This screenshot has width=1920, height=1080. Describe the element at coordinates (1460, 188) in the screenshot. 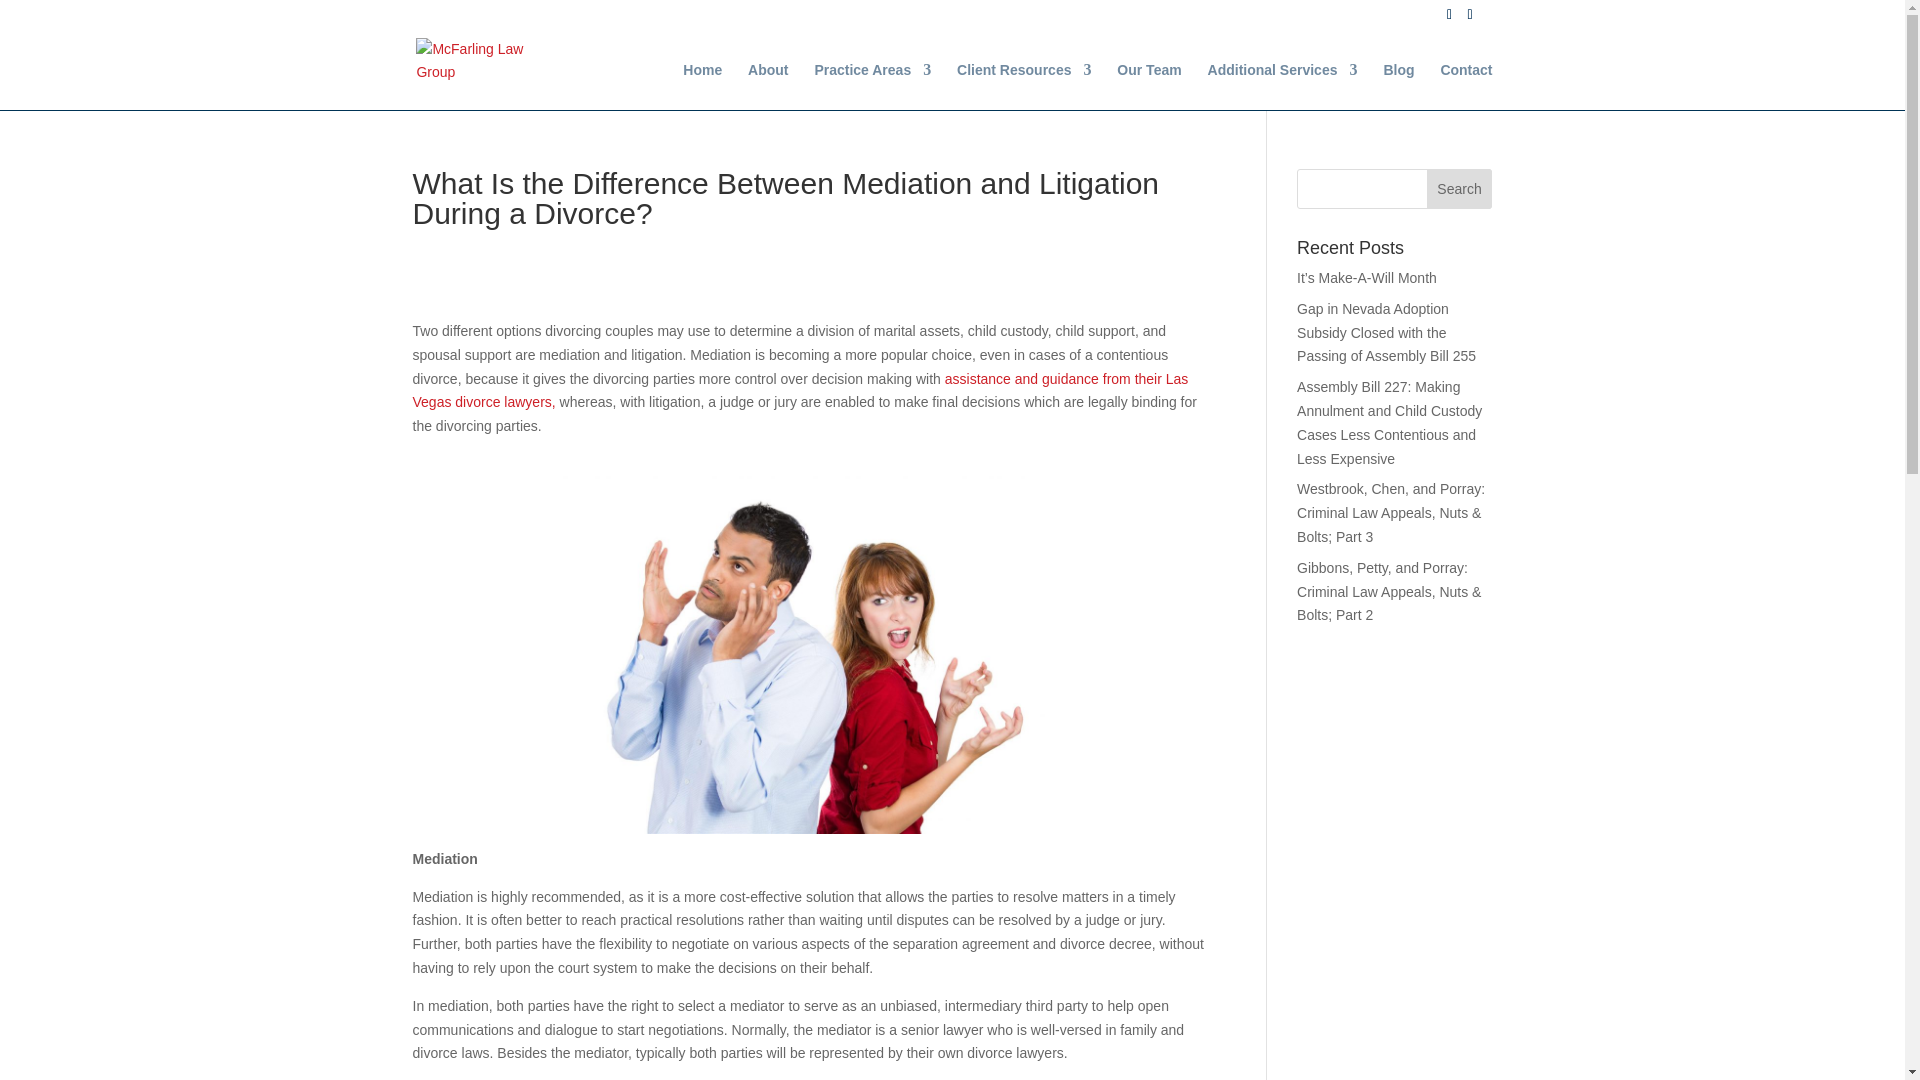

I see `Search` at that location.